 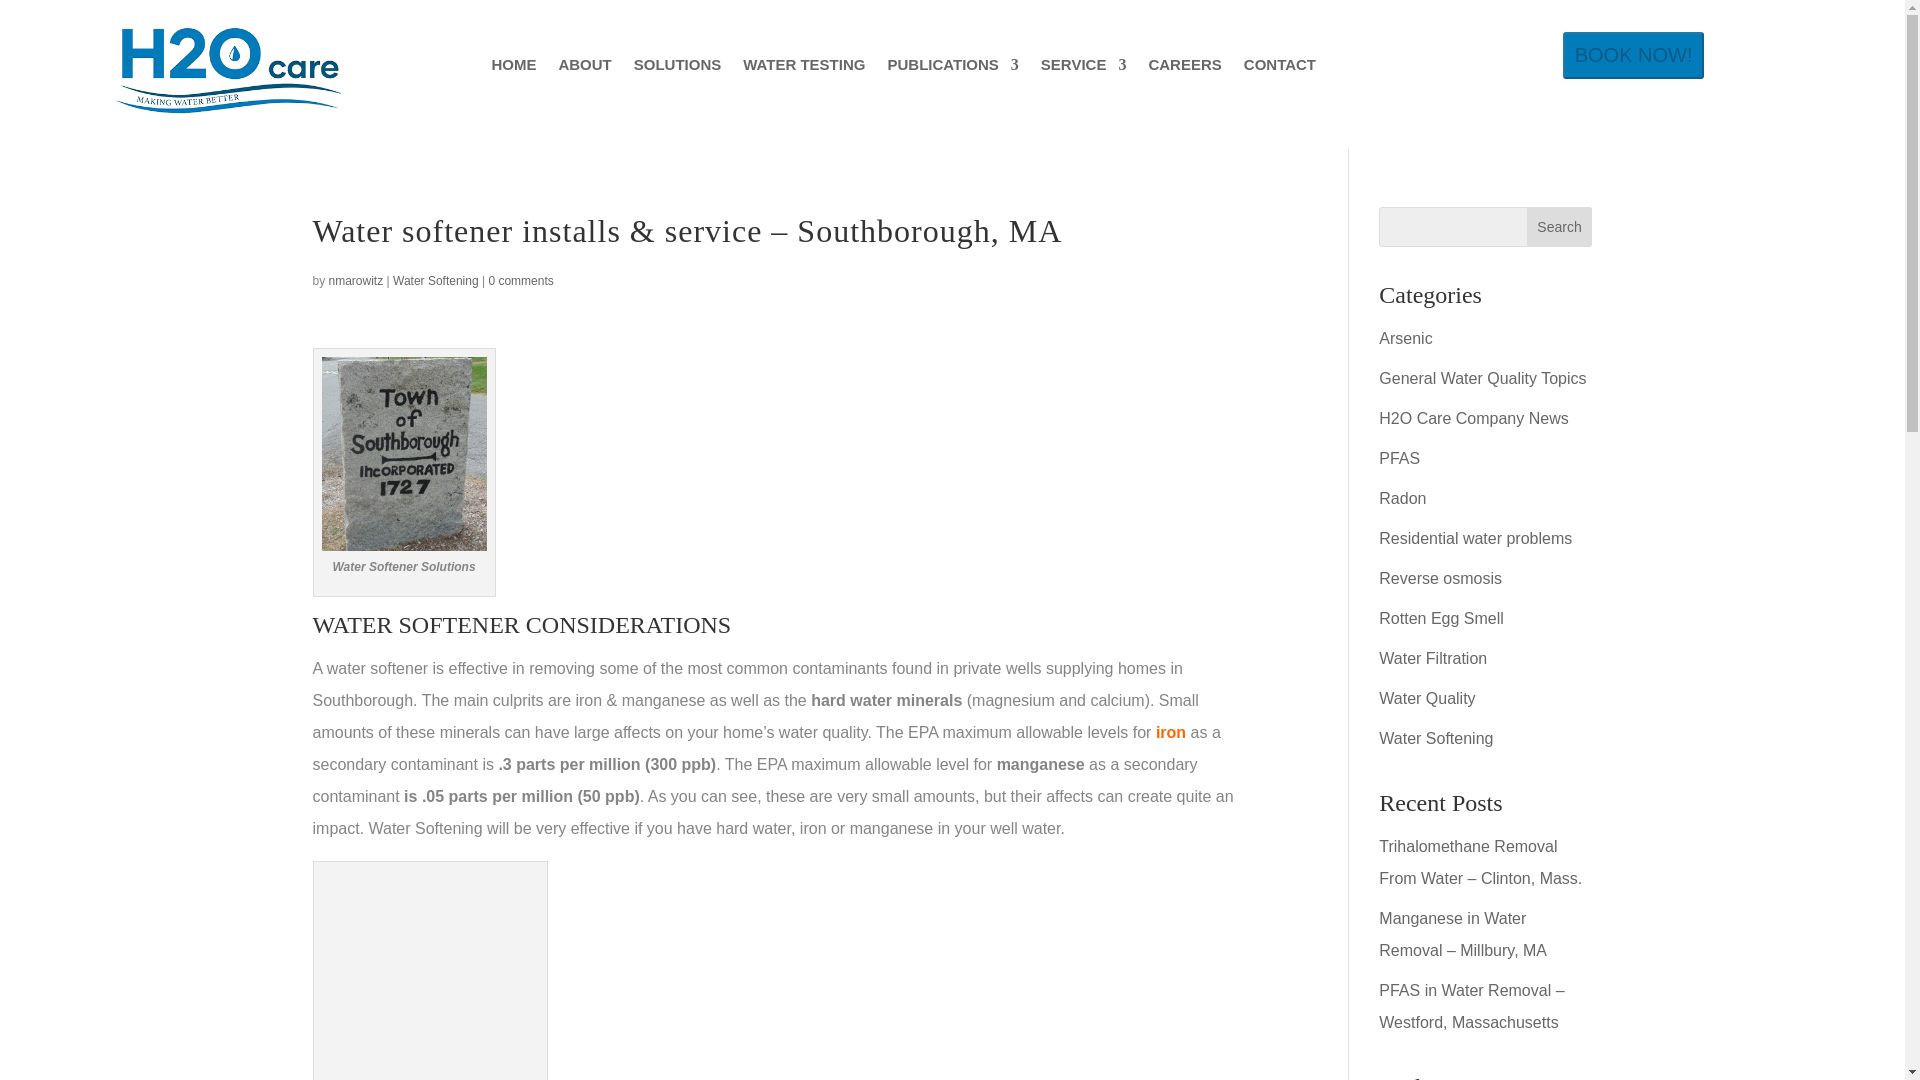 I want to click on ABOUT, so click(x=584, y=68).